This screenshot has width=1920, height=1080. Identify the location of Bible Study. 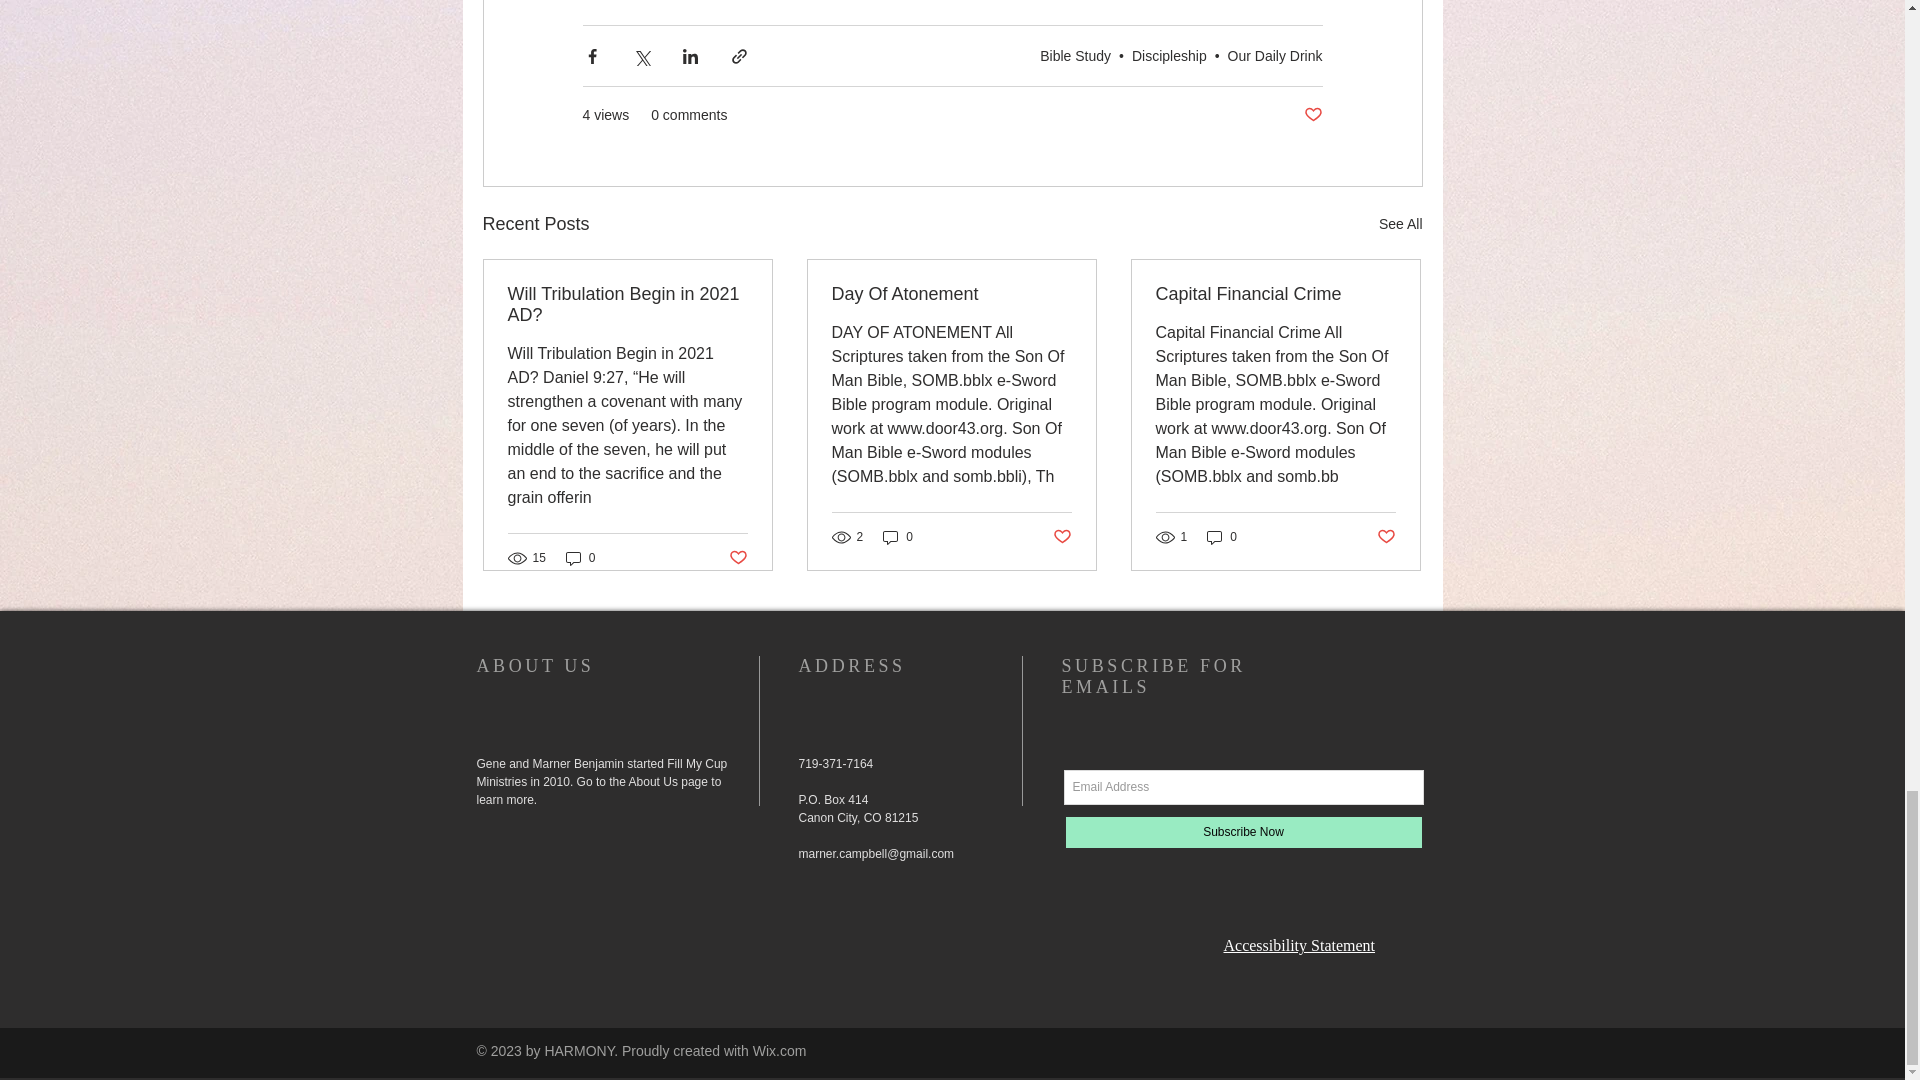
(1076, 55).